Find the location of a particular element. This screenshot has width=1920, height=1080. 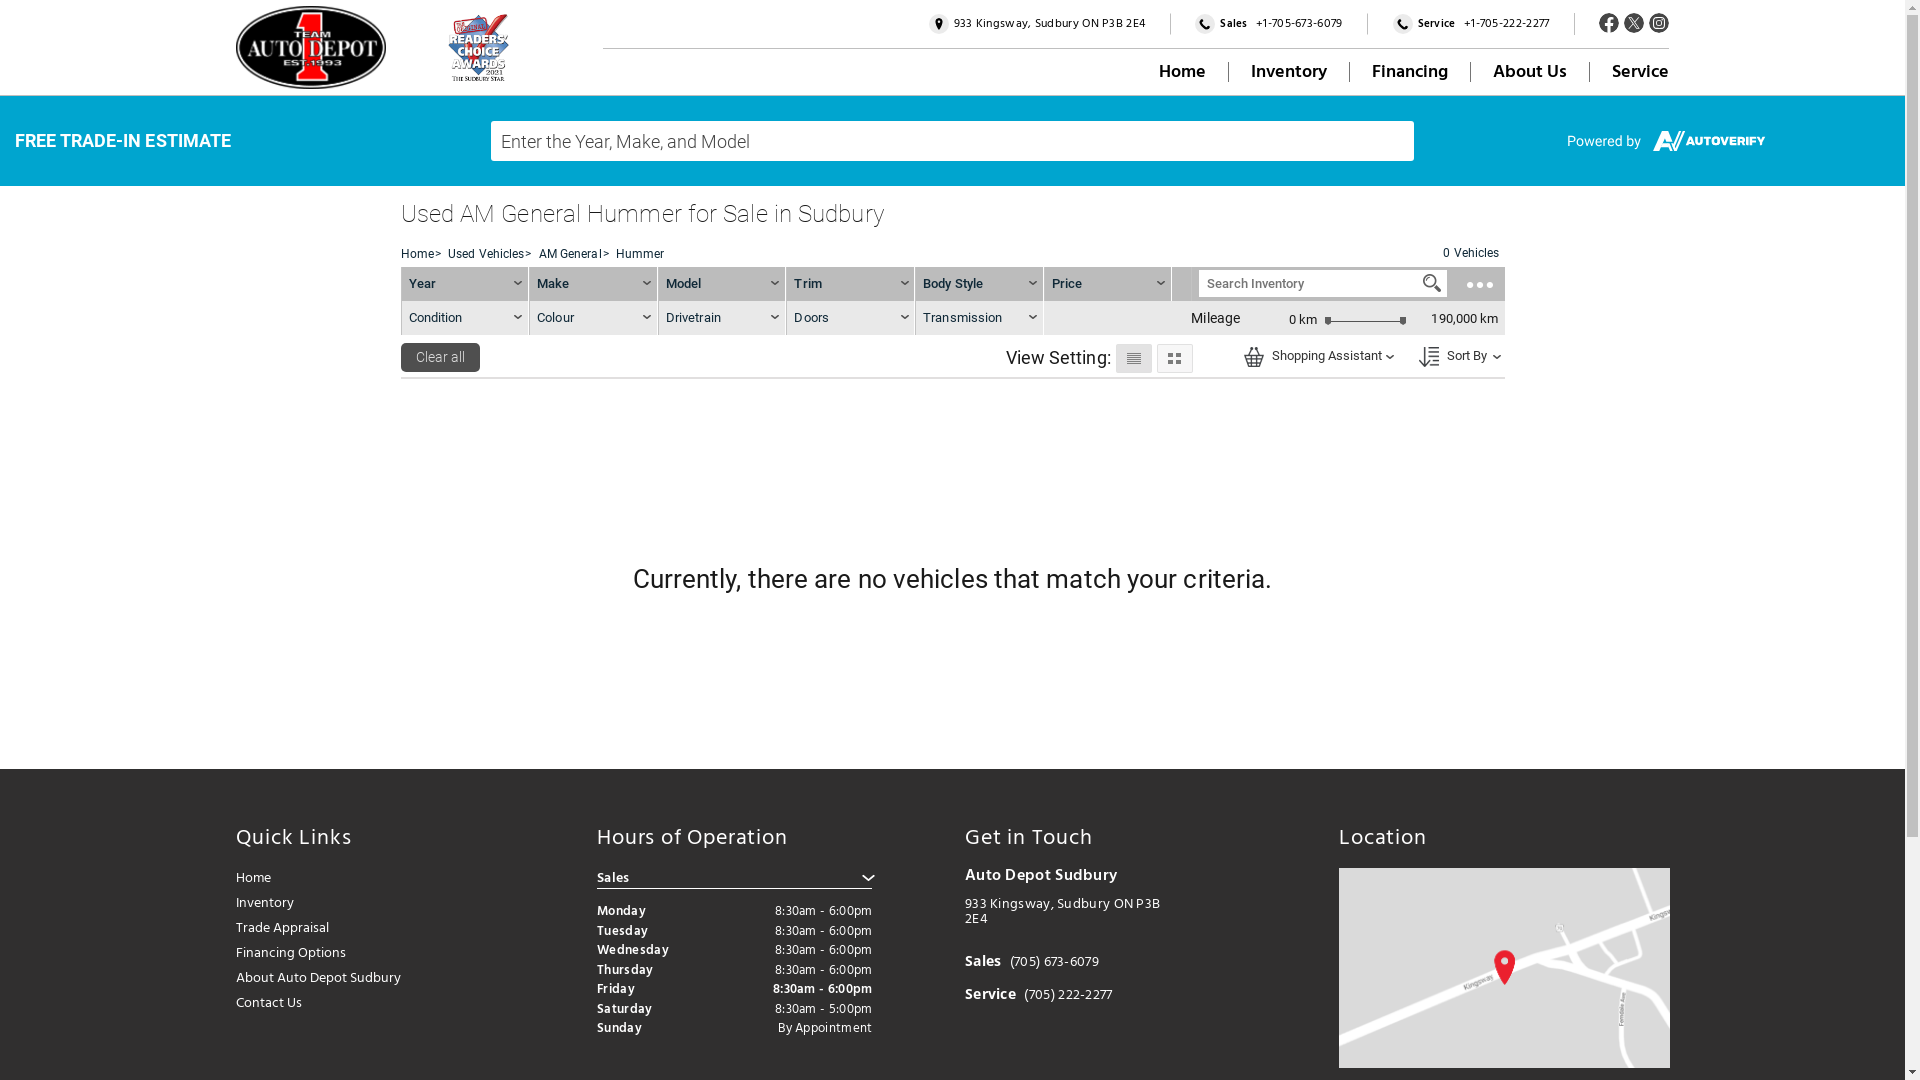

AM General is located at coordinates (570, 254).